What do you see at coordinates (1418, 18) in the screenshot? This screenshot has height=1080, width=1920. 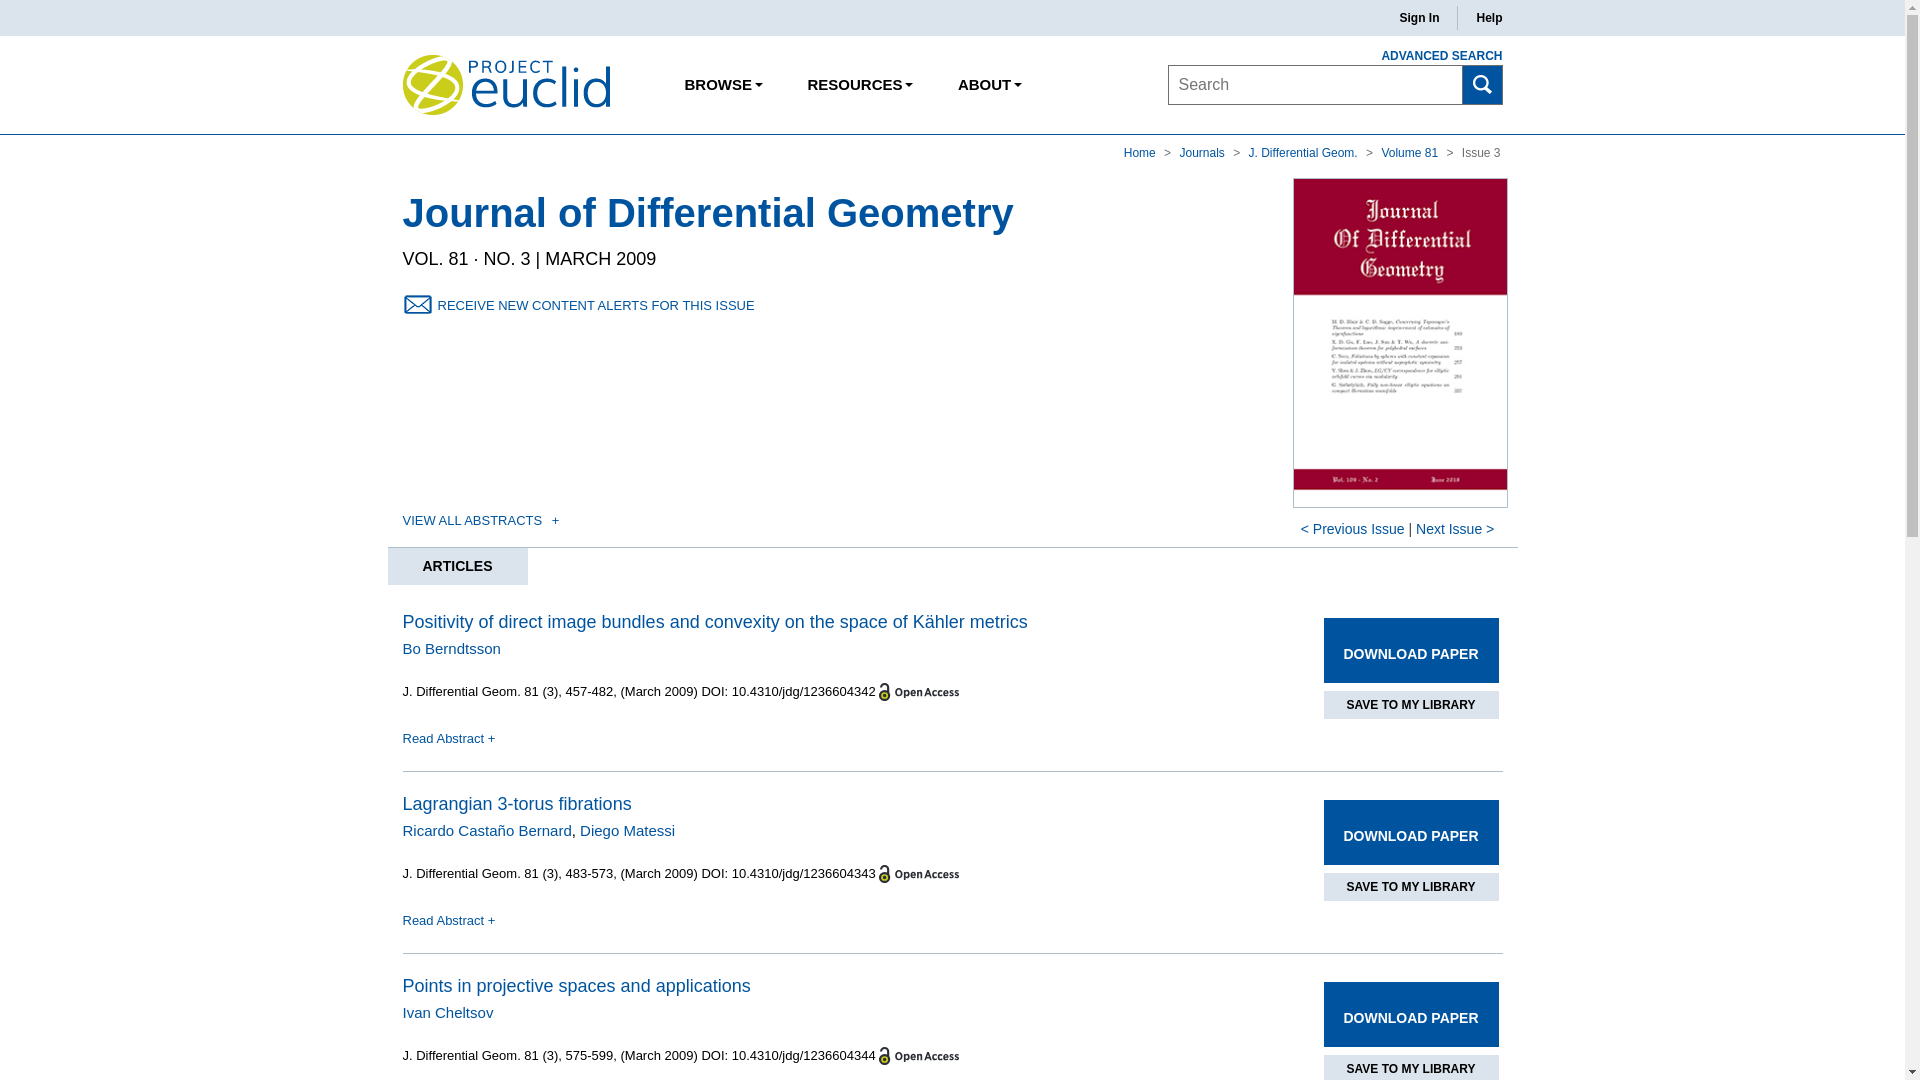 I see `Sign In` at bounding box center [1418, 18].